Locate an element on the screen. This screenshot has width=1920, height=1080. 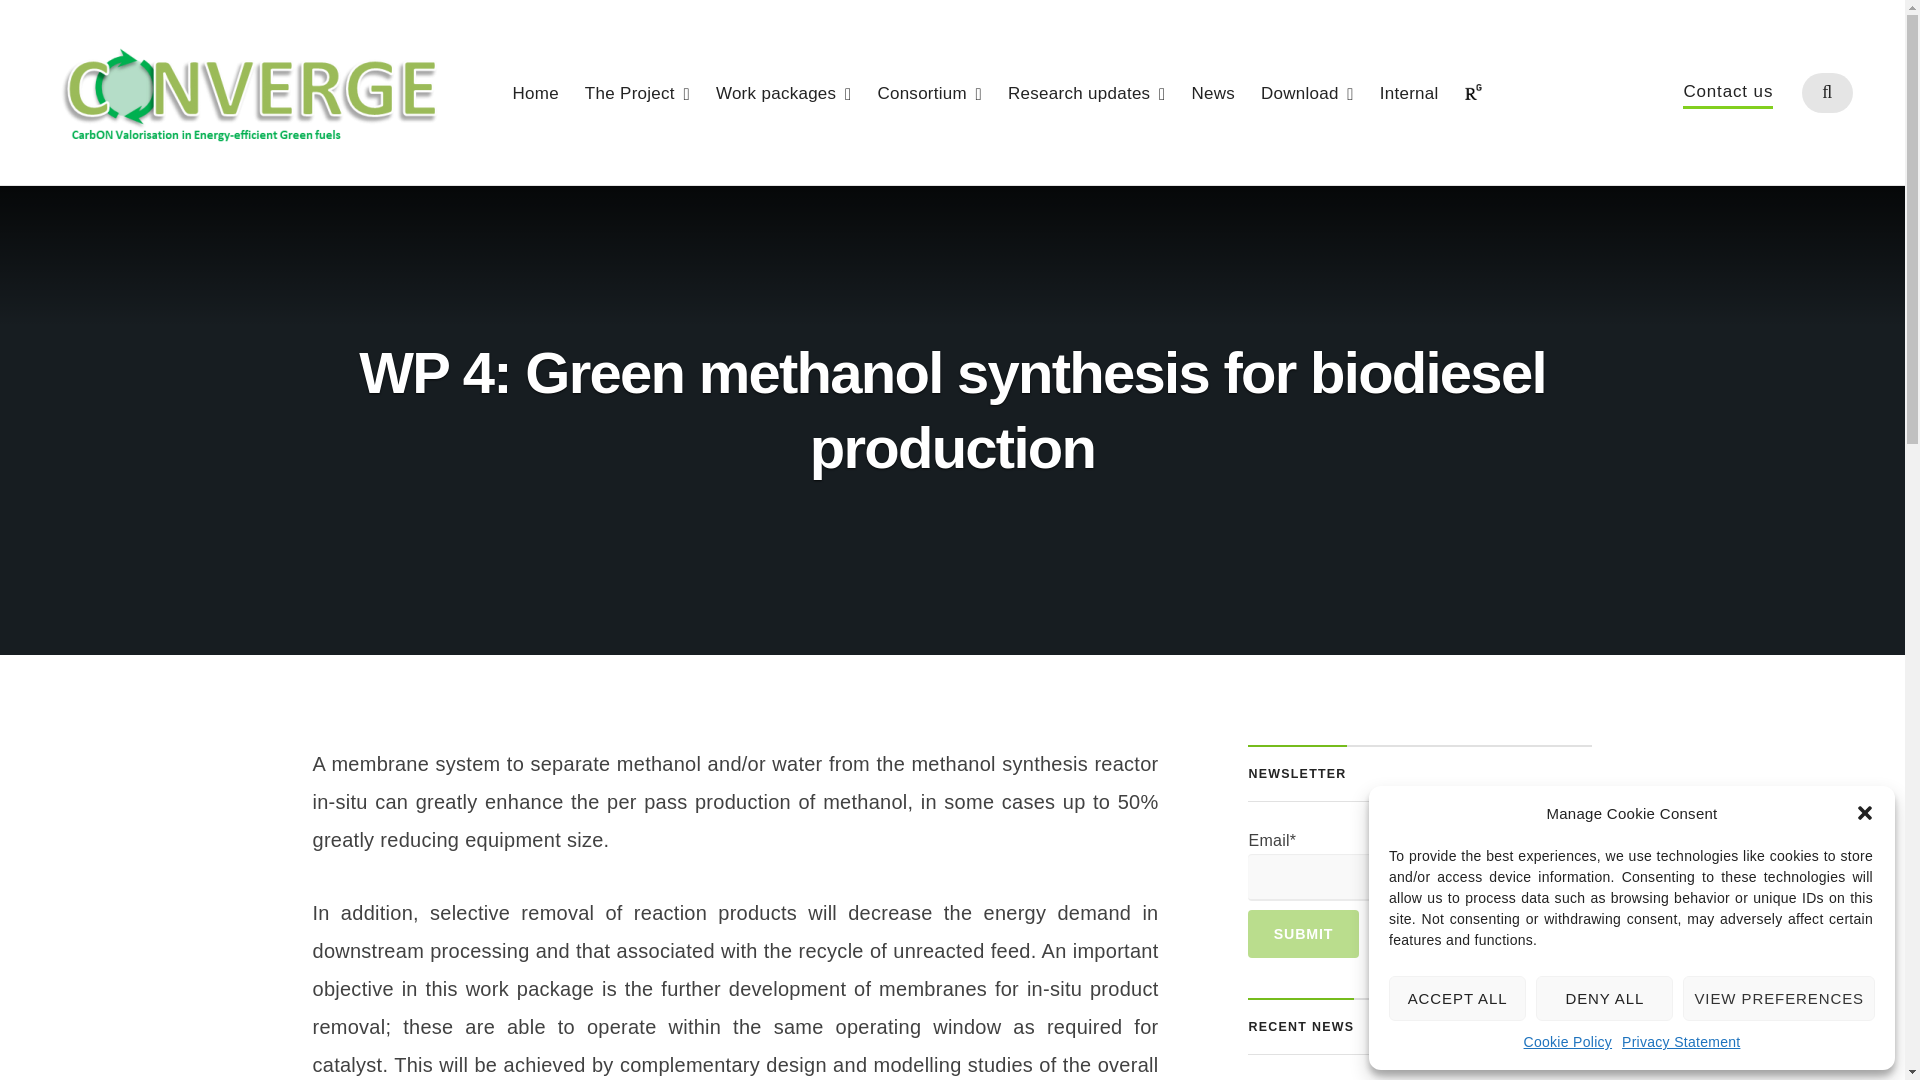
Privacy Statement is located at coordinates (1680, 1043).